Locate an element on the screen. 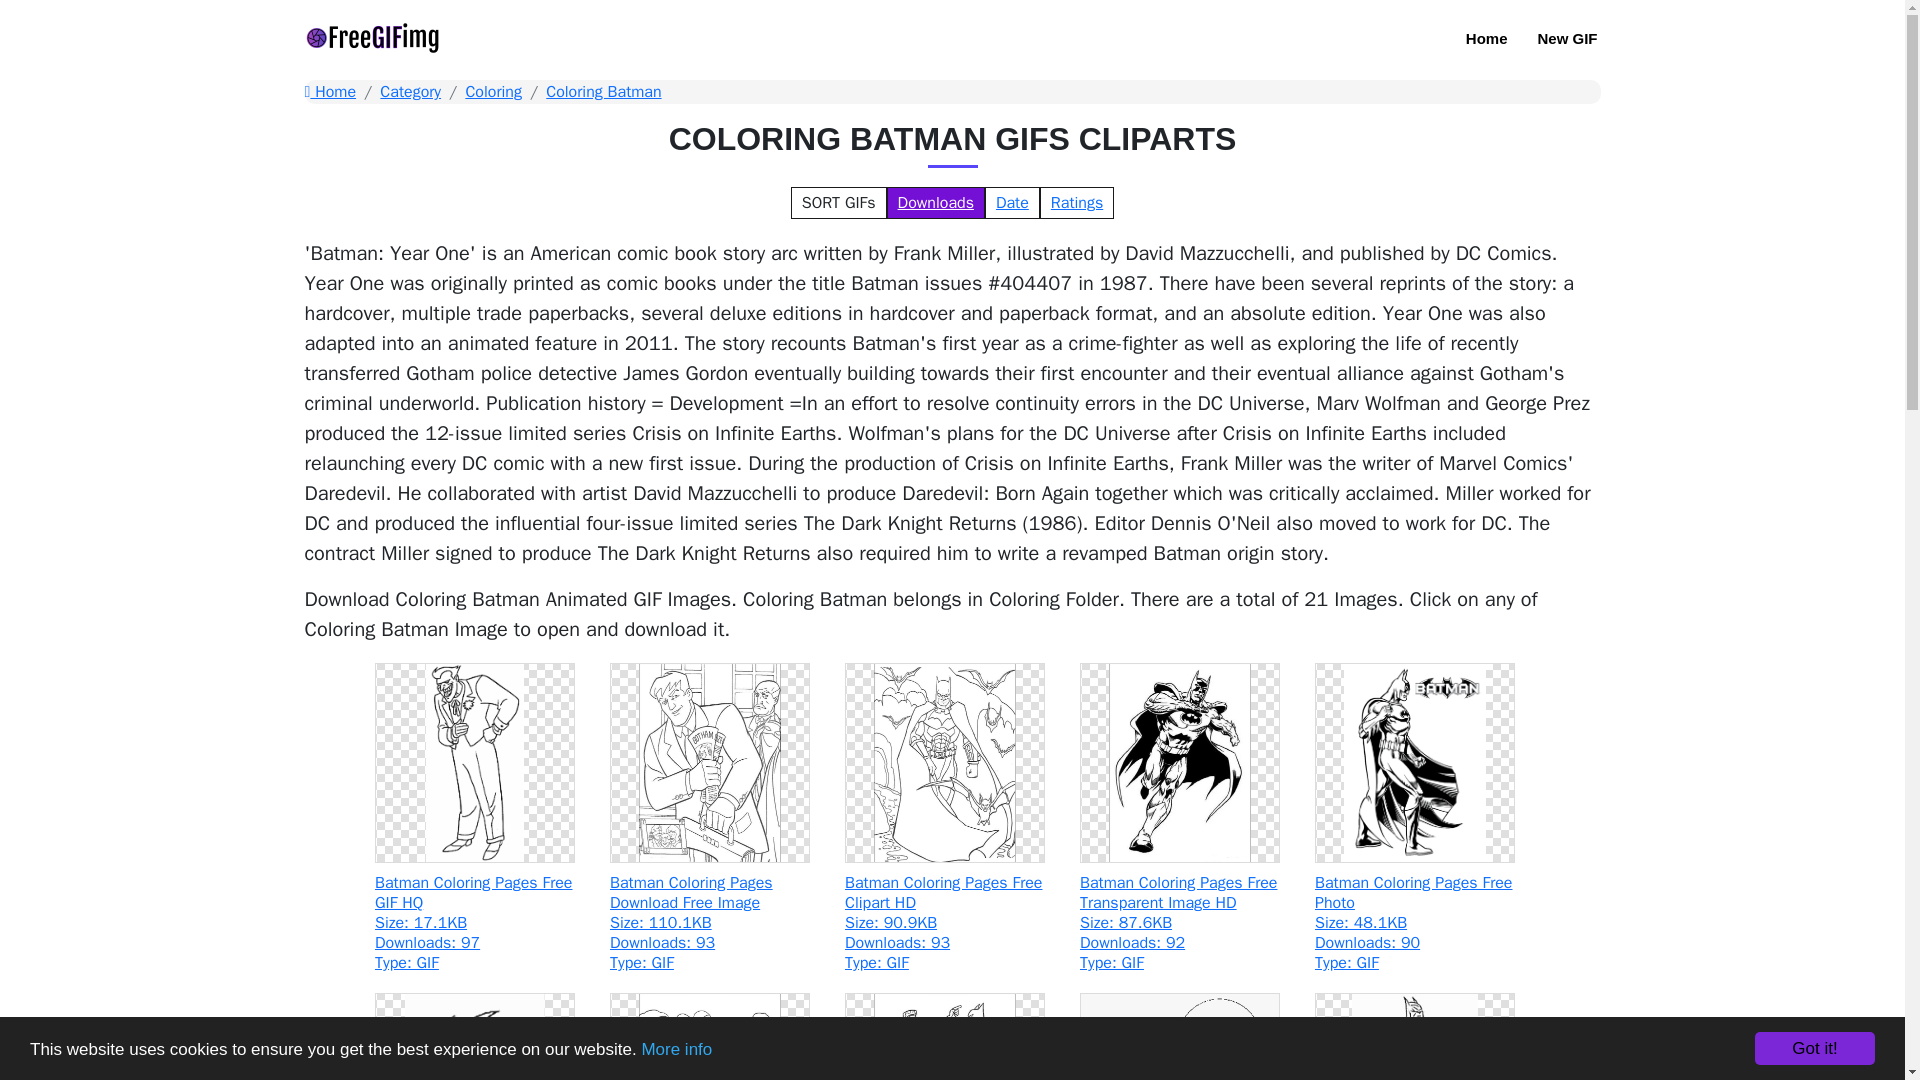 This screenshot has width=1920, height=1080. Category is located at coordinates (410, 92).